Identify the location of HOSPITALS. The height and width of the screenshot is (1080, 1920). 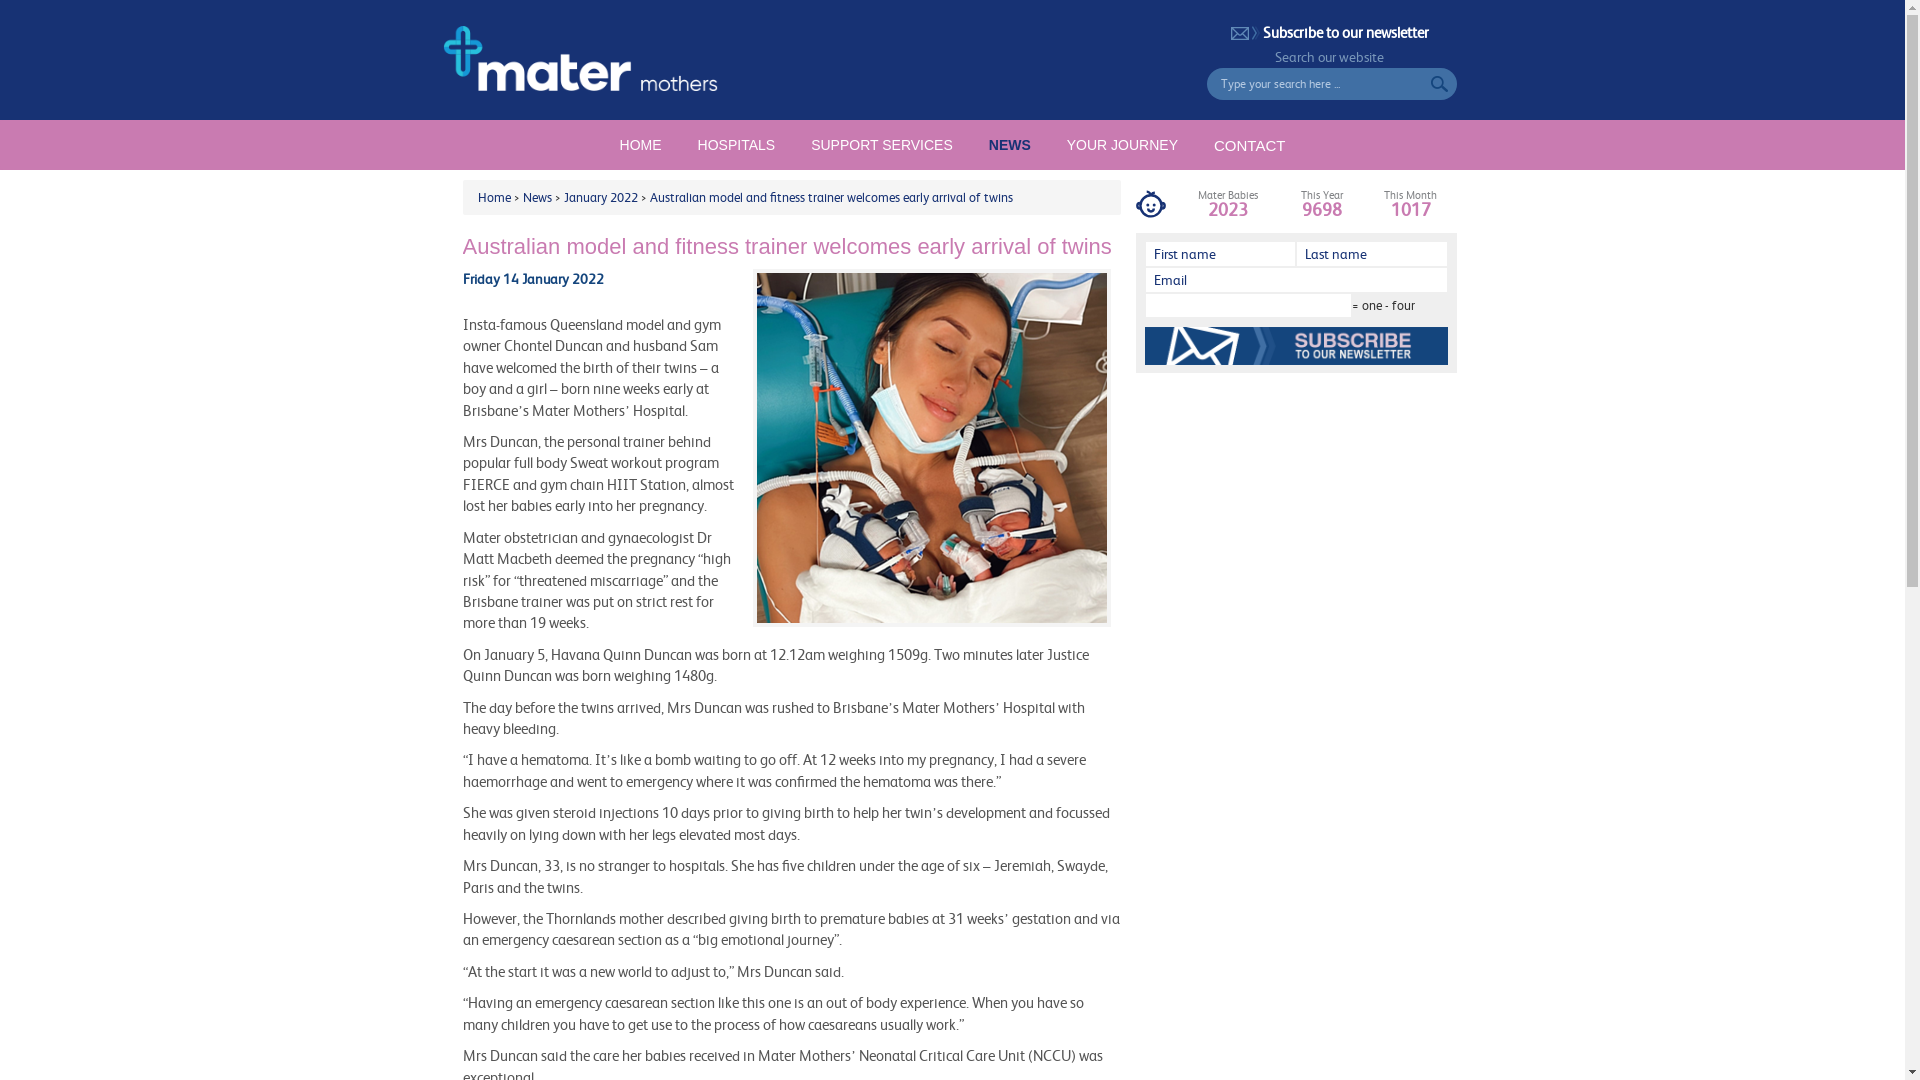
(737, 145).